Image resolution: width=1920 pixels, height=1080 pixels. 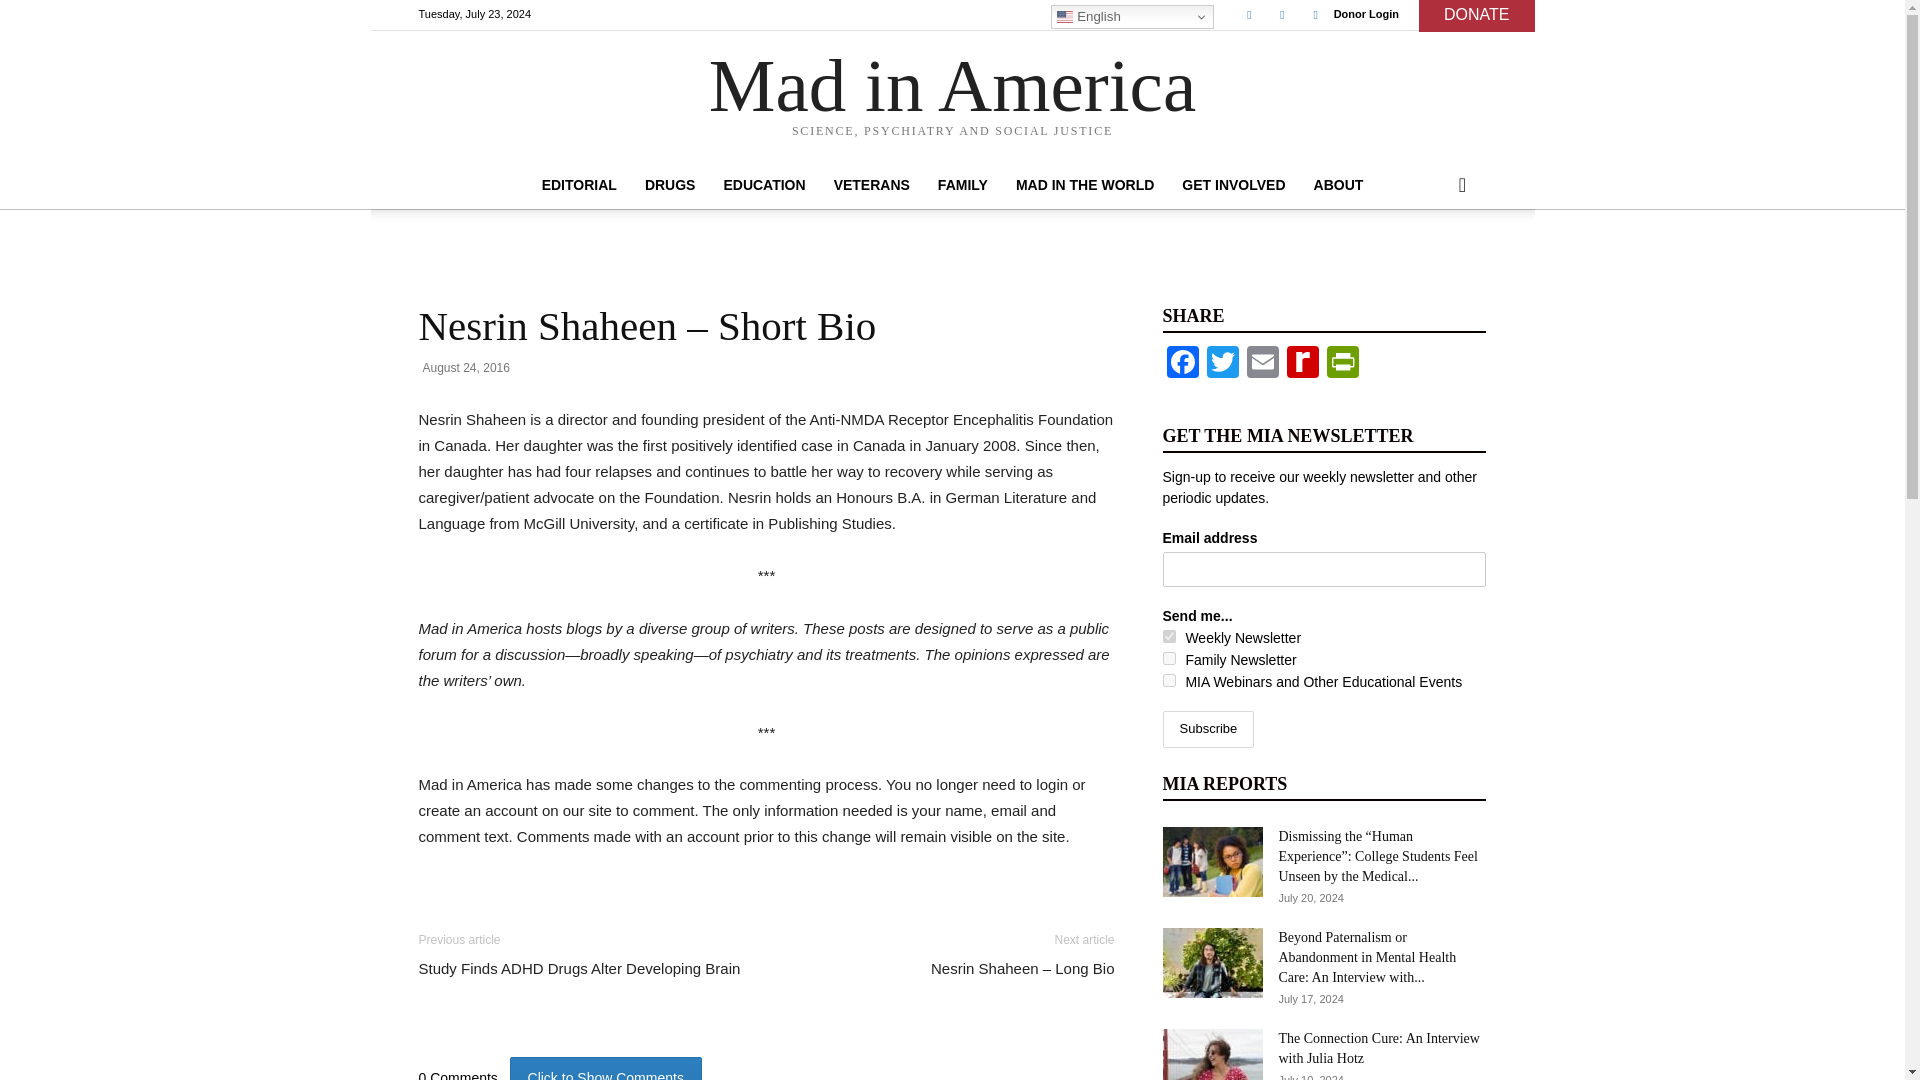 What do you see at coordinates (1282, 14) in the screenshot?
I see `Twitter` at bounding box center [1282, 14].